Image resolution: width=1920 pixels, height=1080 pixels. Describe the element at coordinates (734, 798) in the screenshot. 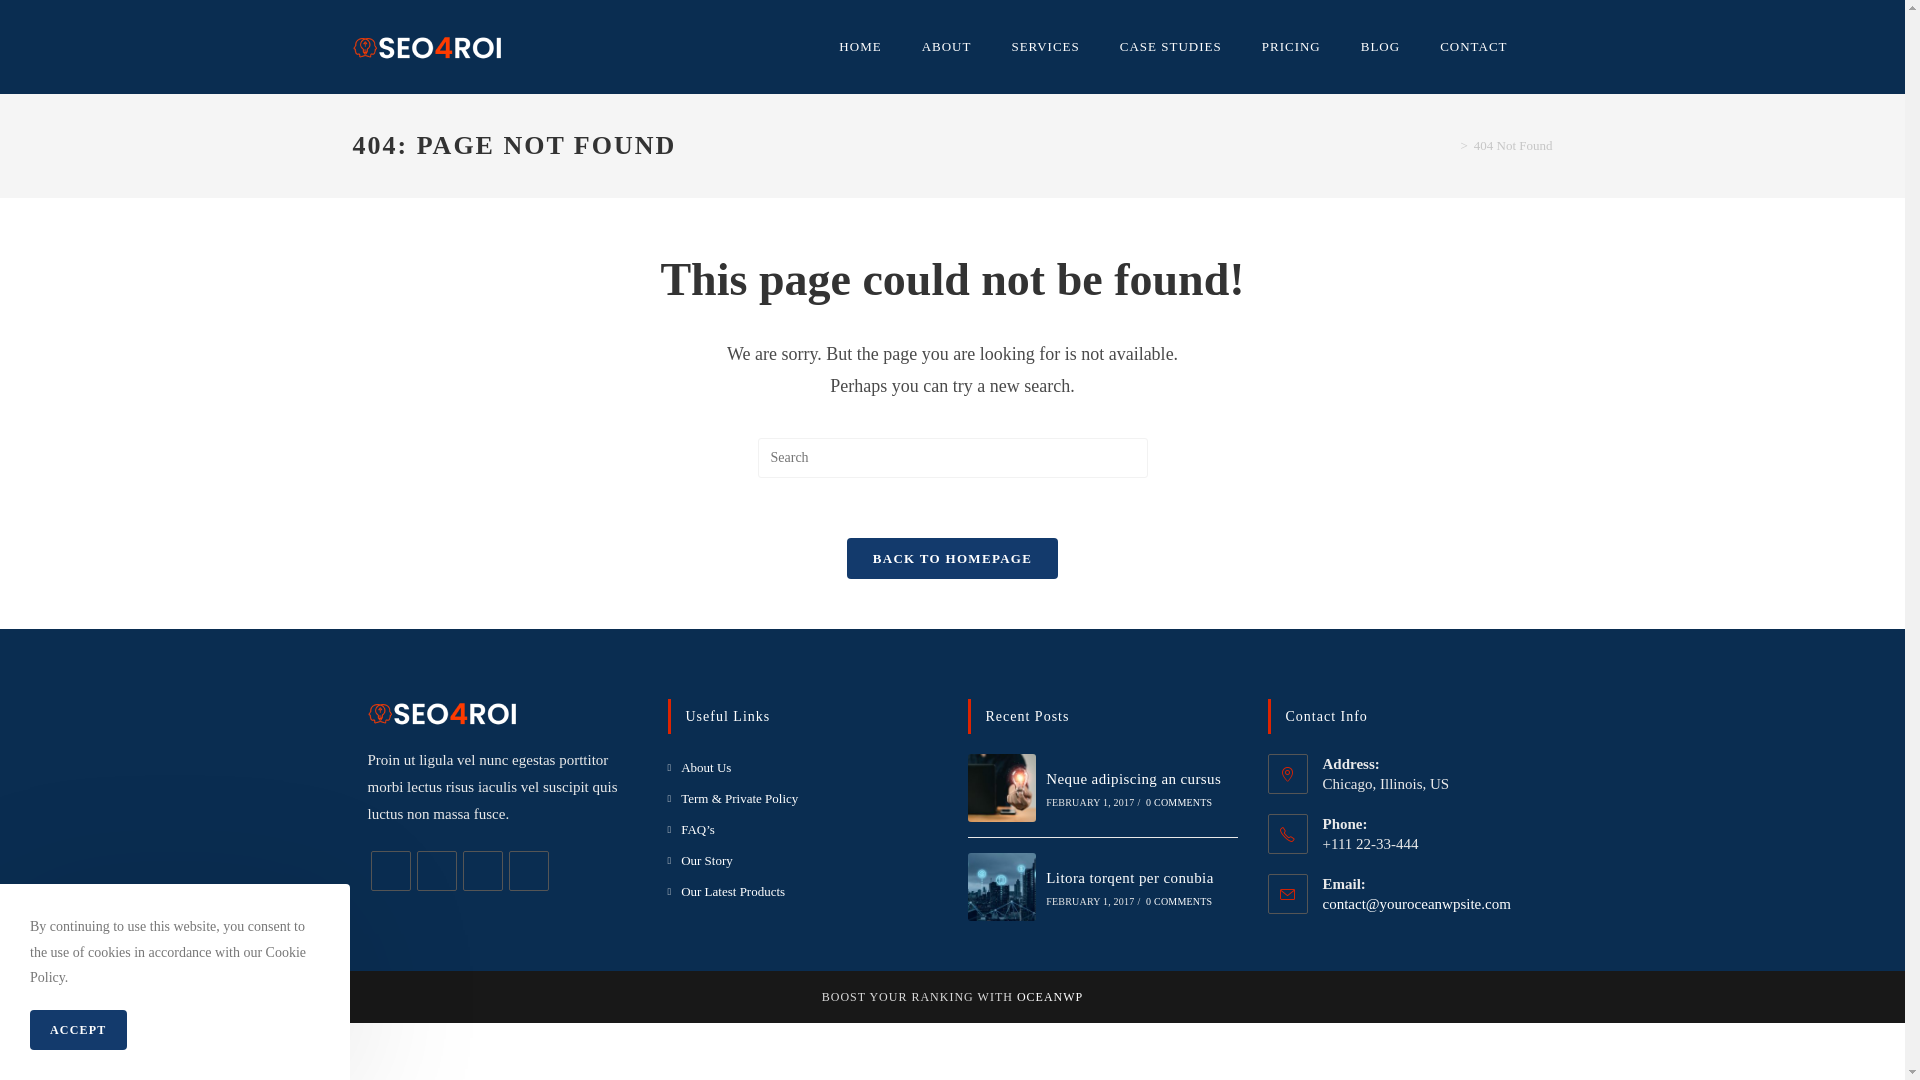

I see `Term & Private Policy` at that location.